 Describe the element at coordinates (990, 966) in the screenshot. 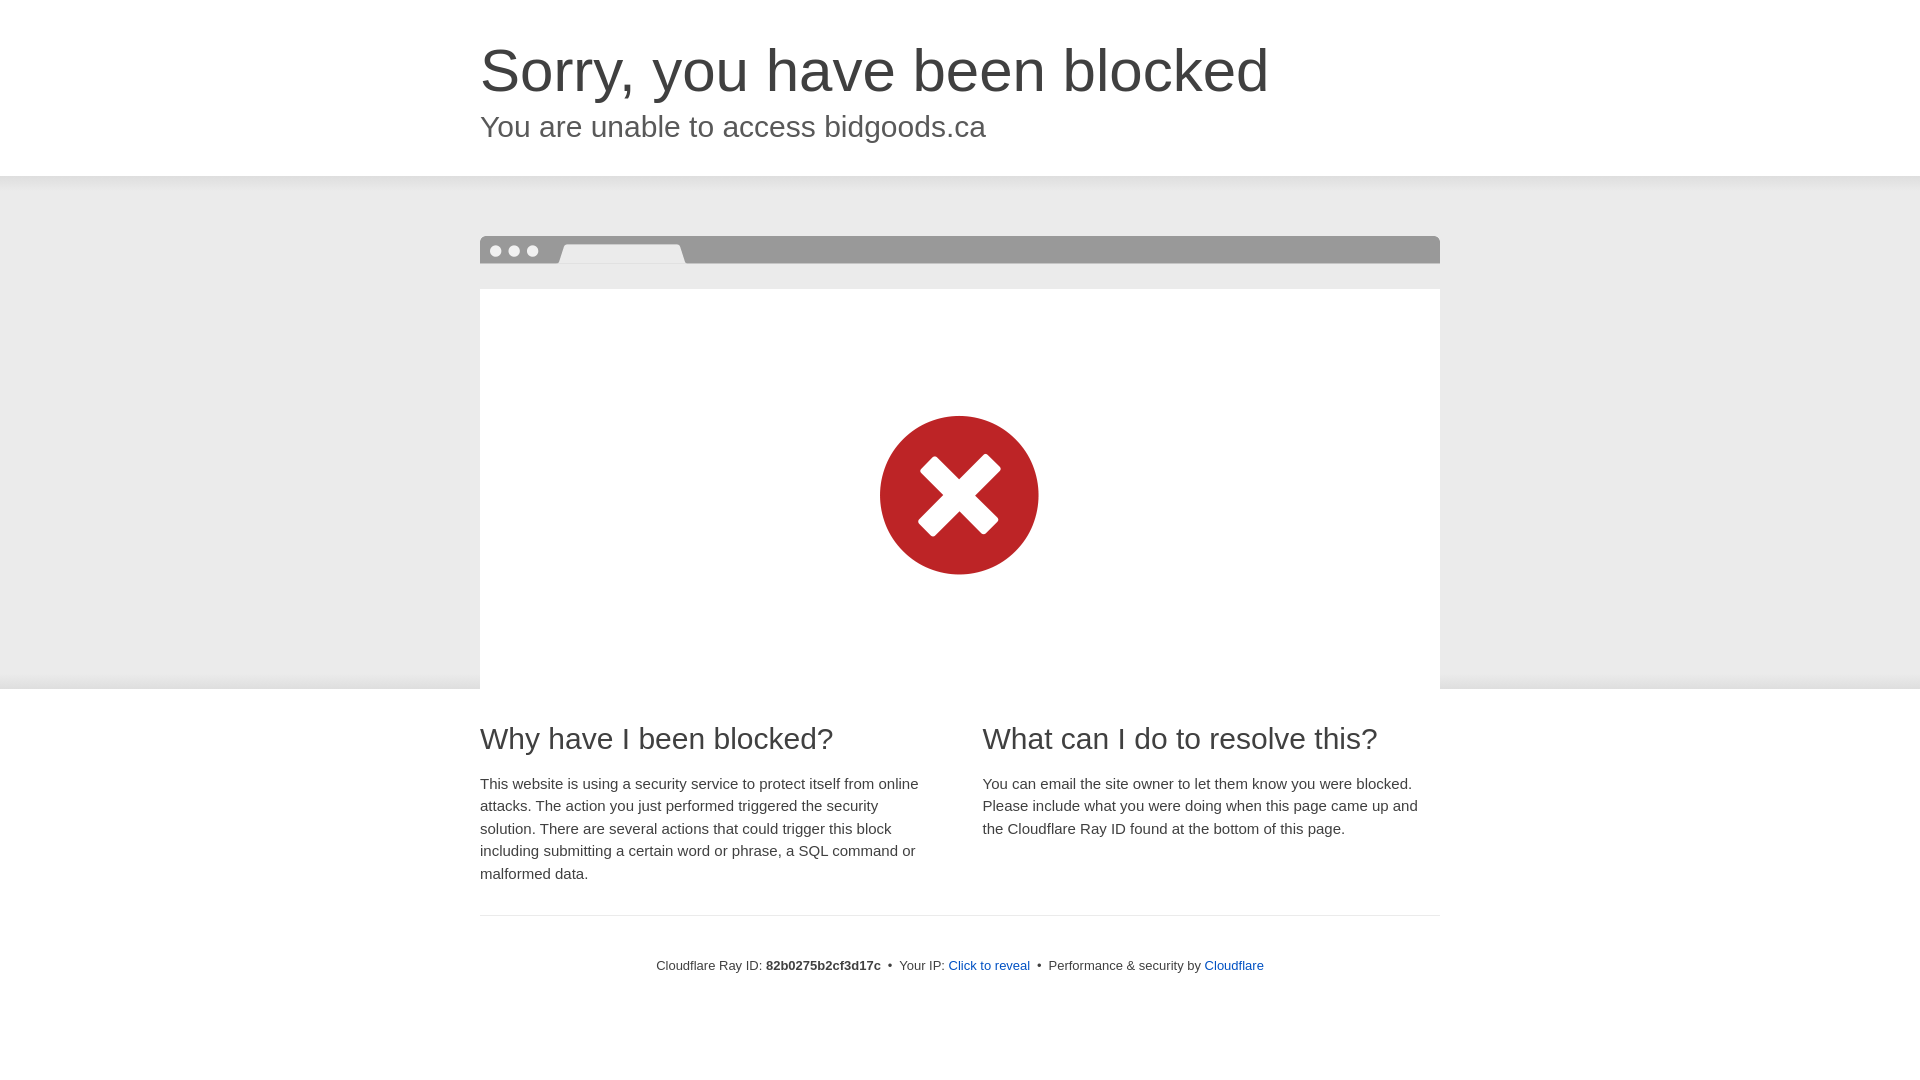

I see `Click to reveal` at that location.